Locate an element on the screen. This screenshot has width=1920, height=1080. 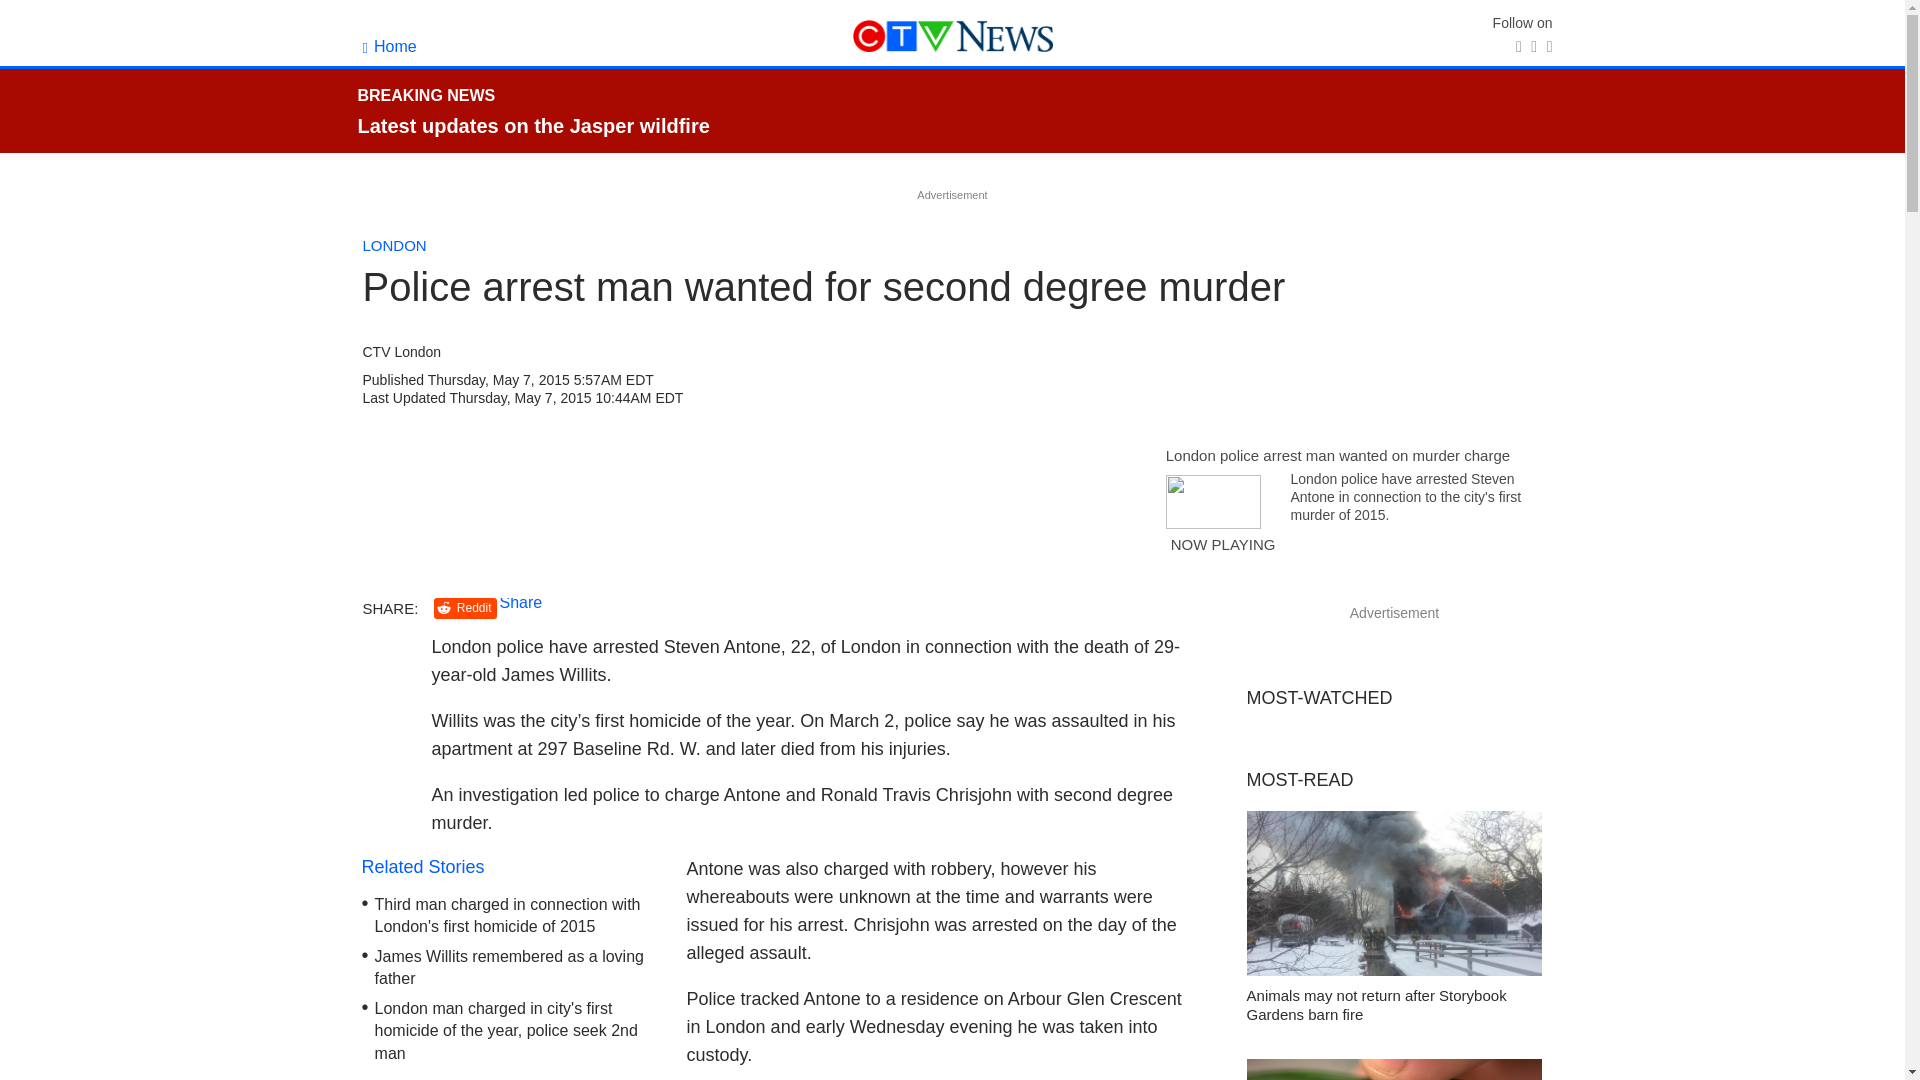
LONDON is located at coordinates (394, 244).